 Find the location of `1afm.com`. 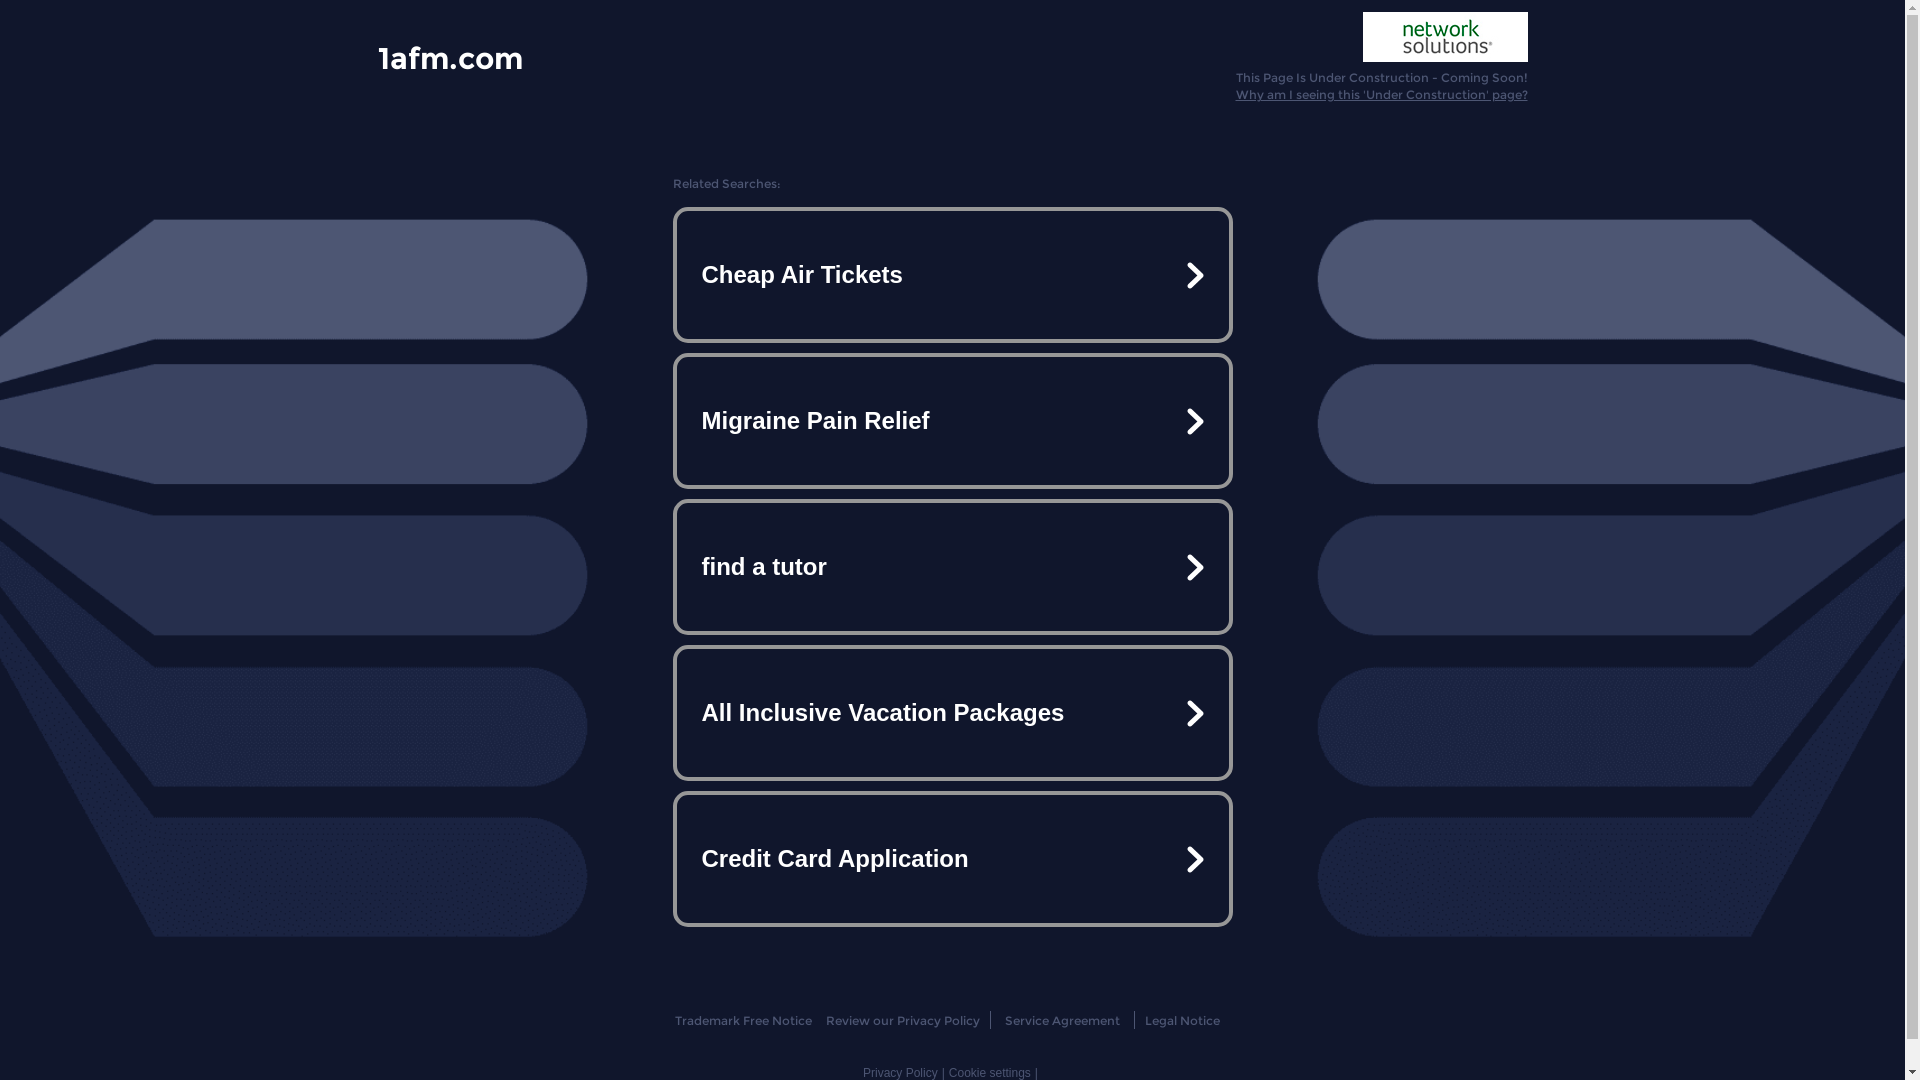

1afm.com is located at coordinates (450, 57).